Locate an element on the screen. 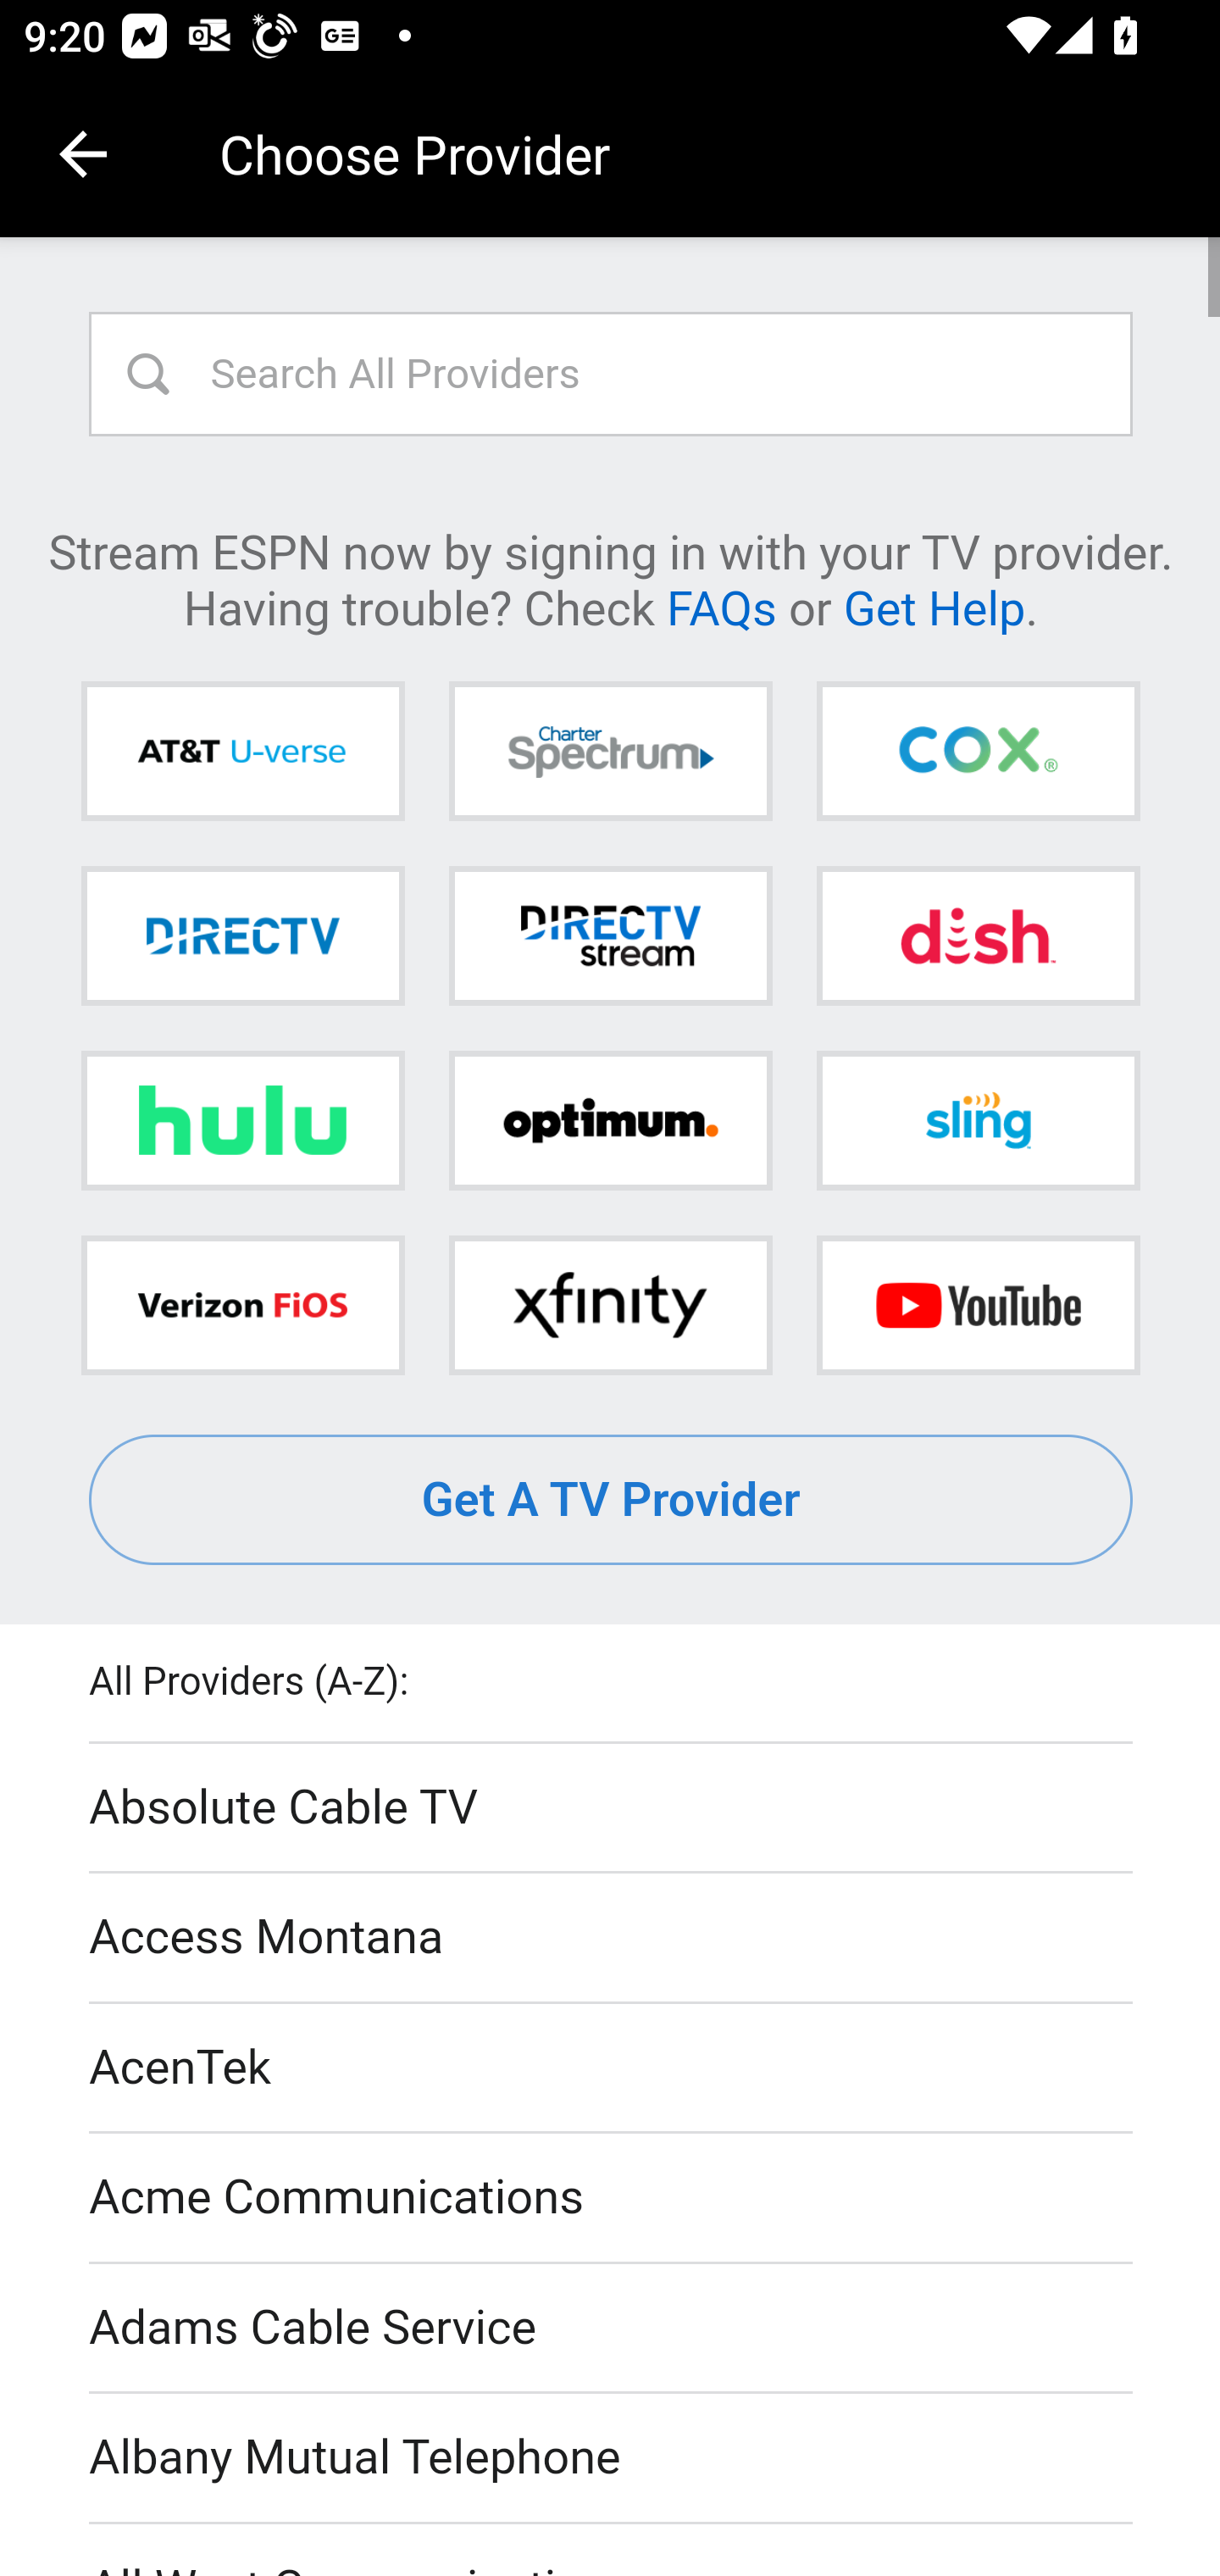 The height and width of the screenshot is (2576, 1220). DISH is located at coordinates (978, 935).